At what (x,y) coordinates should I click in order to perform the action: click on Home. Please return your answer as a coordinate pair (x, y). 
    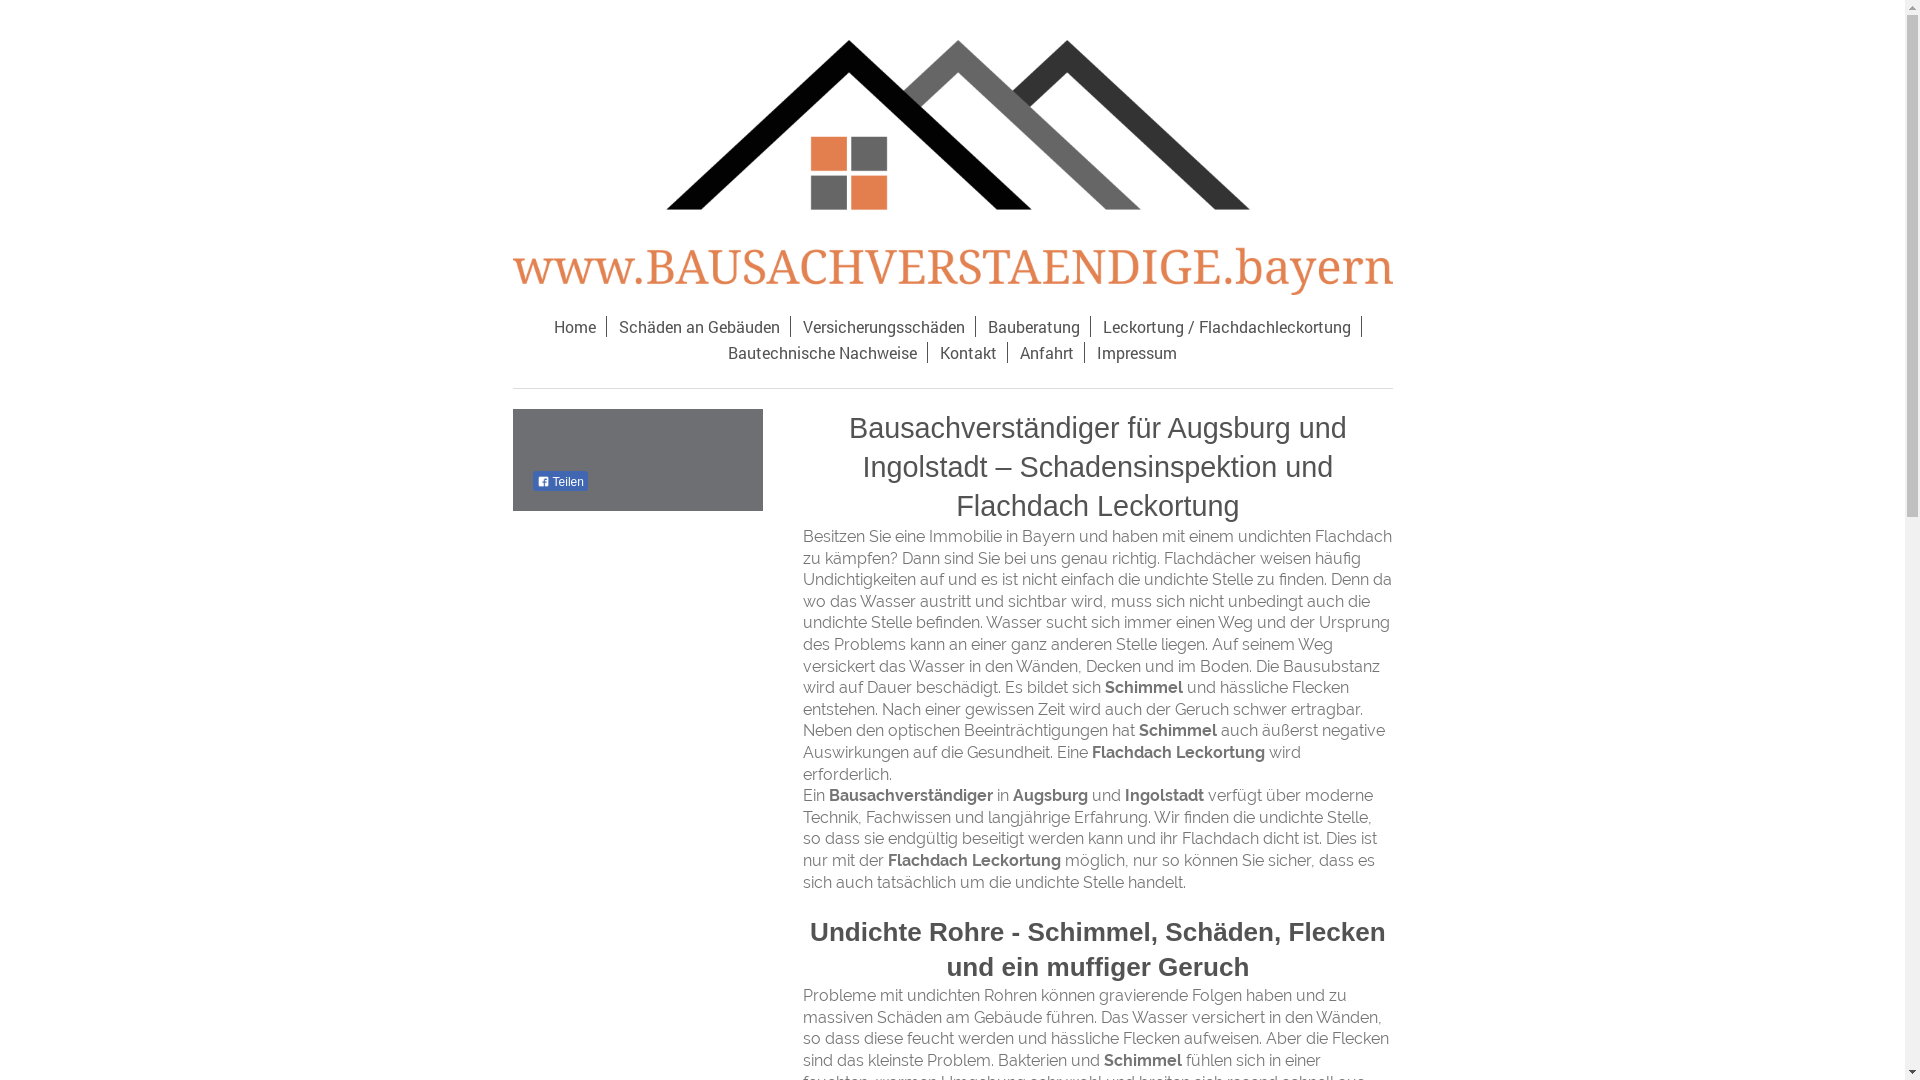
    Looking at the image, I should click on (576, 326).